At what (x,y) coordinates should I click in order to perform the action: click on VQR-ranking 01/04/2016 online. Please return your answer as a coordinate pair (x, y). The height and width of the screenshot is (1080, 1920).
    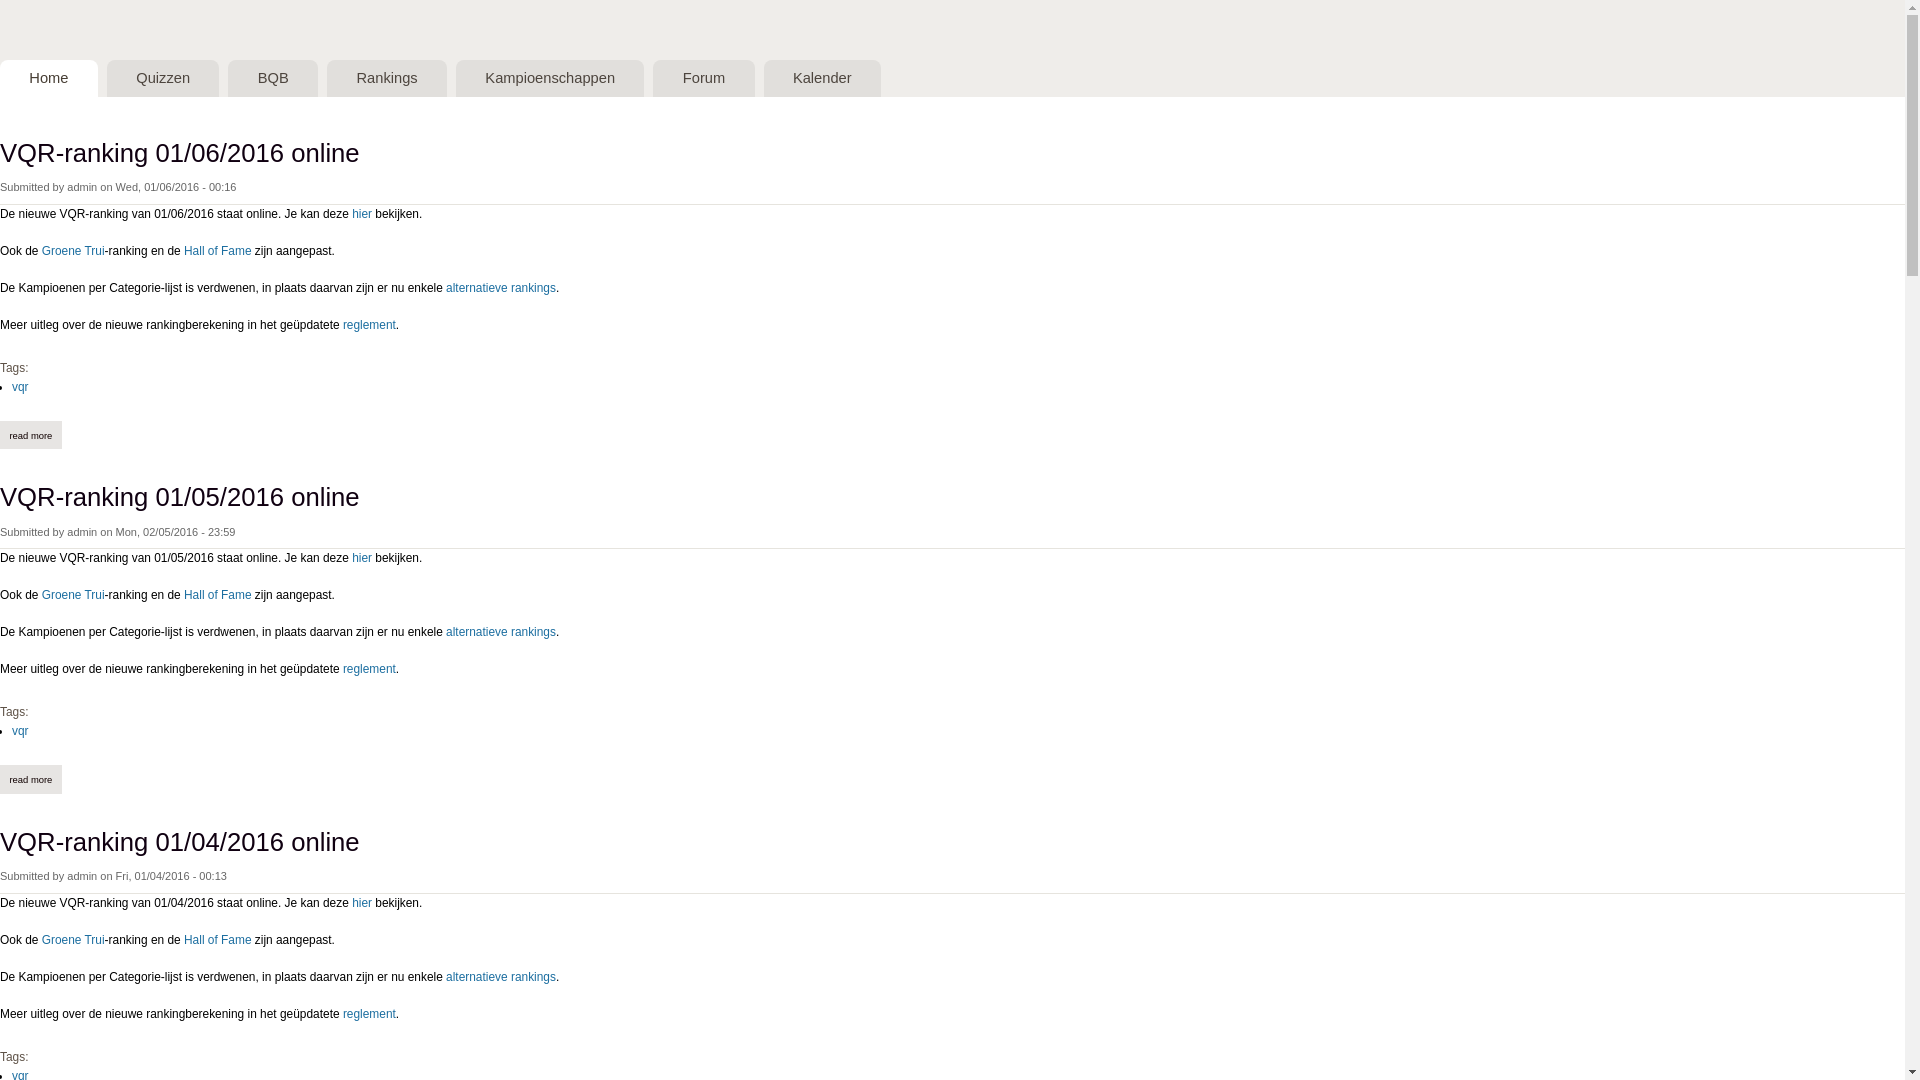
    Looking at the image, I should click on (180, 842).